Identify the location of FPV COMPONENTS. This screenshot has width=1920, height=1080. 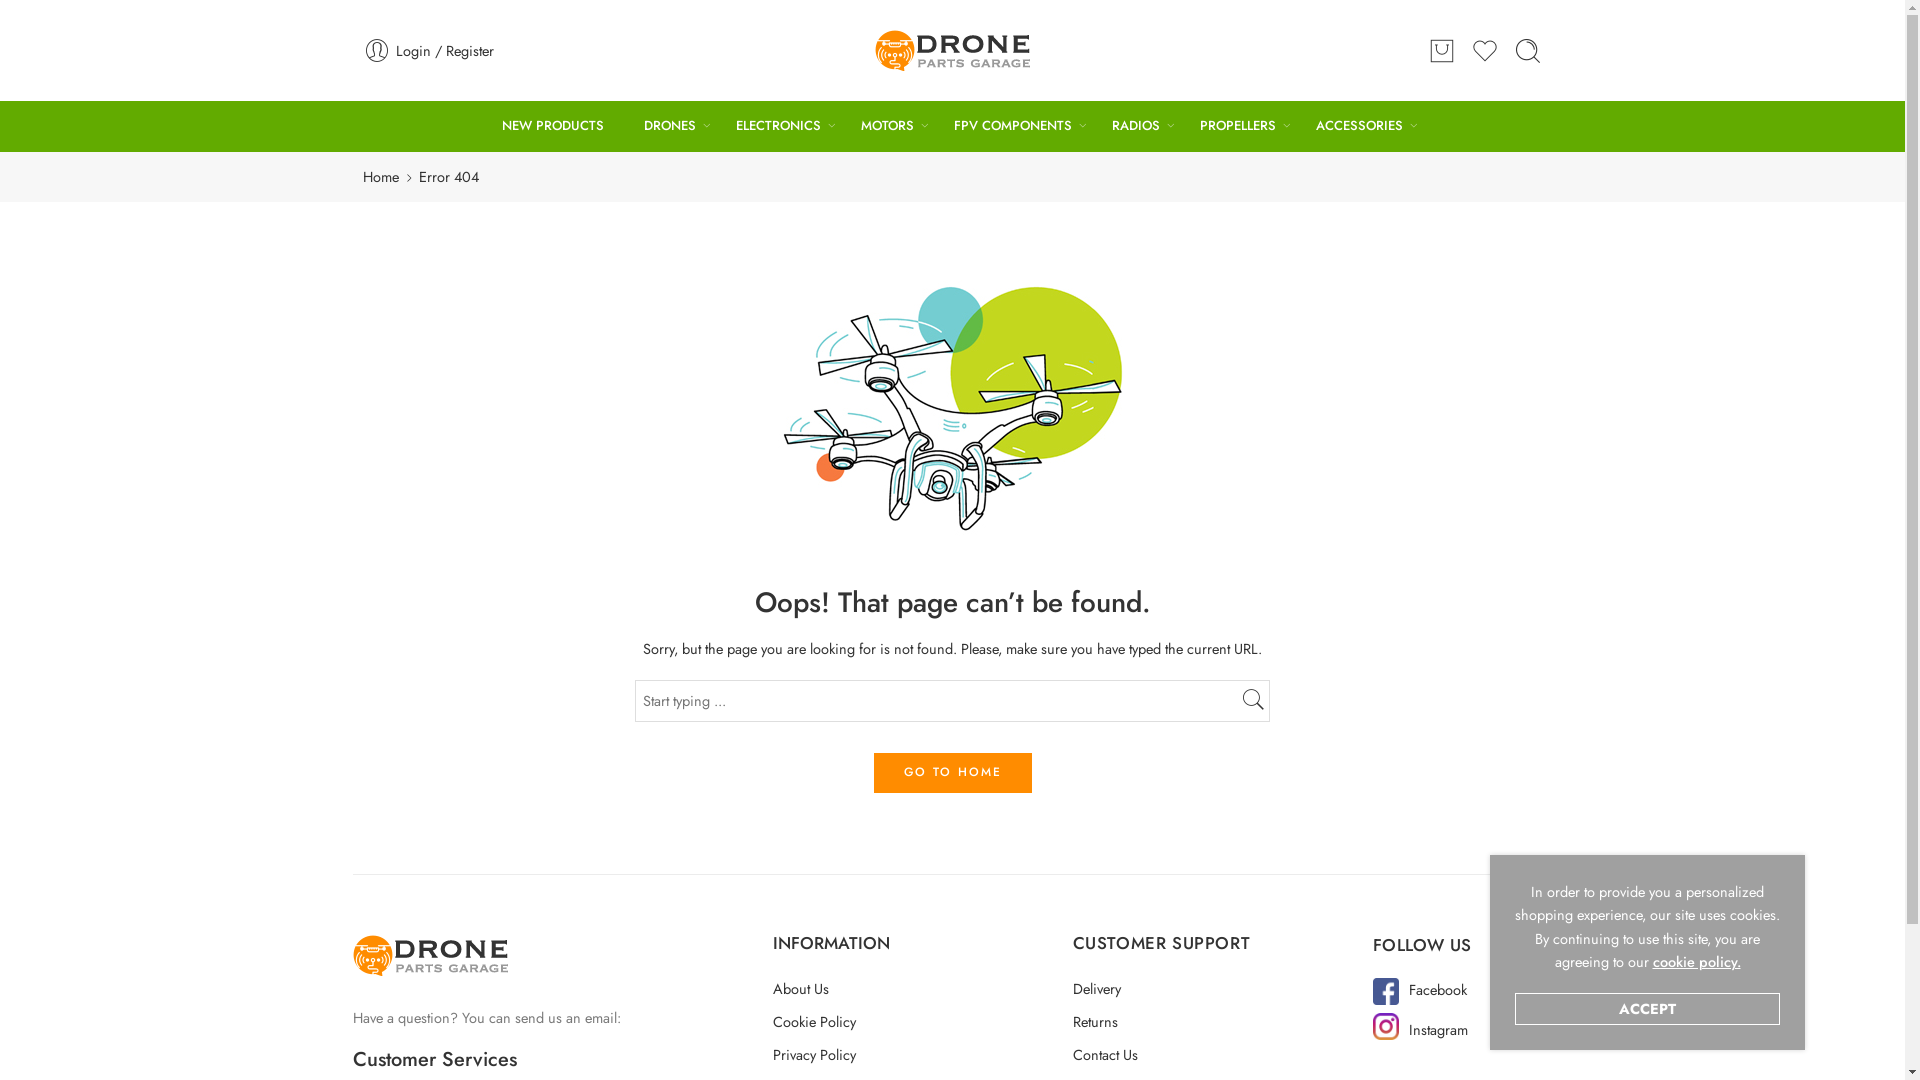
(1013, 126).